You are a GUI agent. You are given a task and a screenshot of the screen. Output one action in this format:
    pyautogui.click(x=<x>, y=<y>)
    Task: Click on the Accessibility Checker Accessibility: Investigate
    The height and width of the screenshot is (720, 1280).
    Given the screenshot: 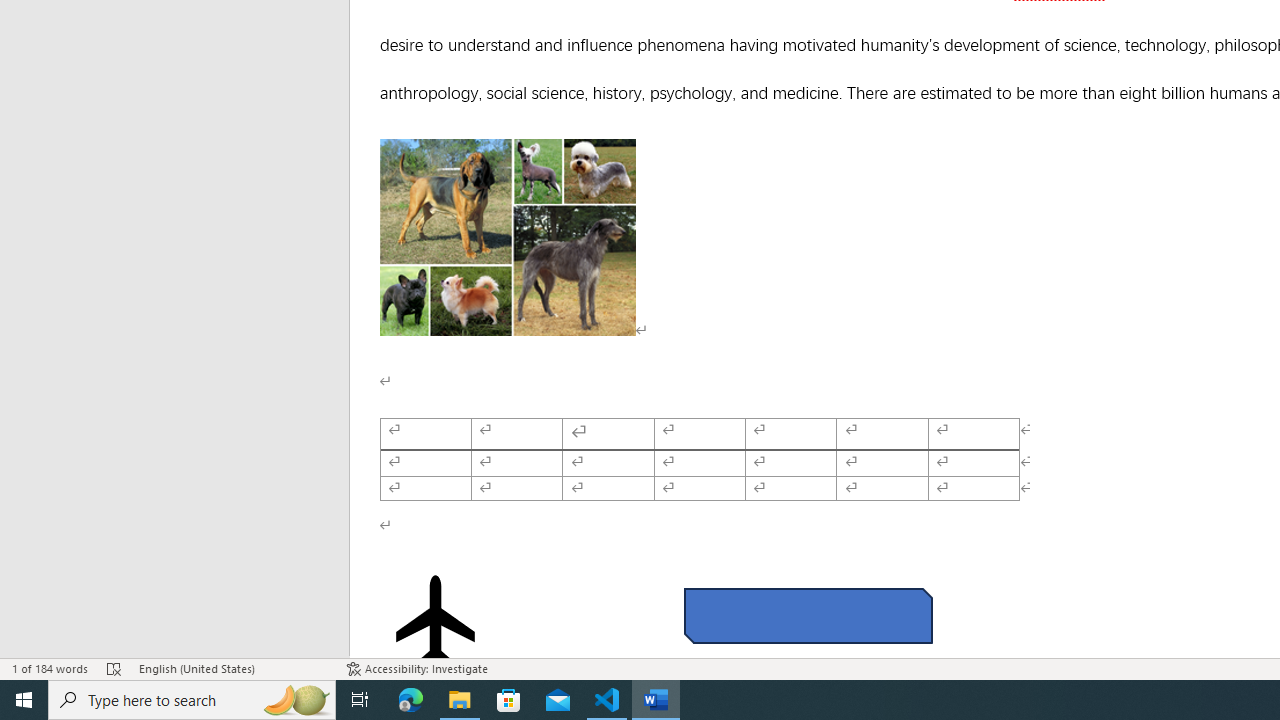 What is the action you would take?
    pyautogui.click(x=418, y=668)
    